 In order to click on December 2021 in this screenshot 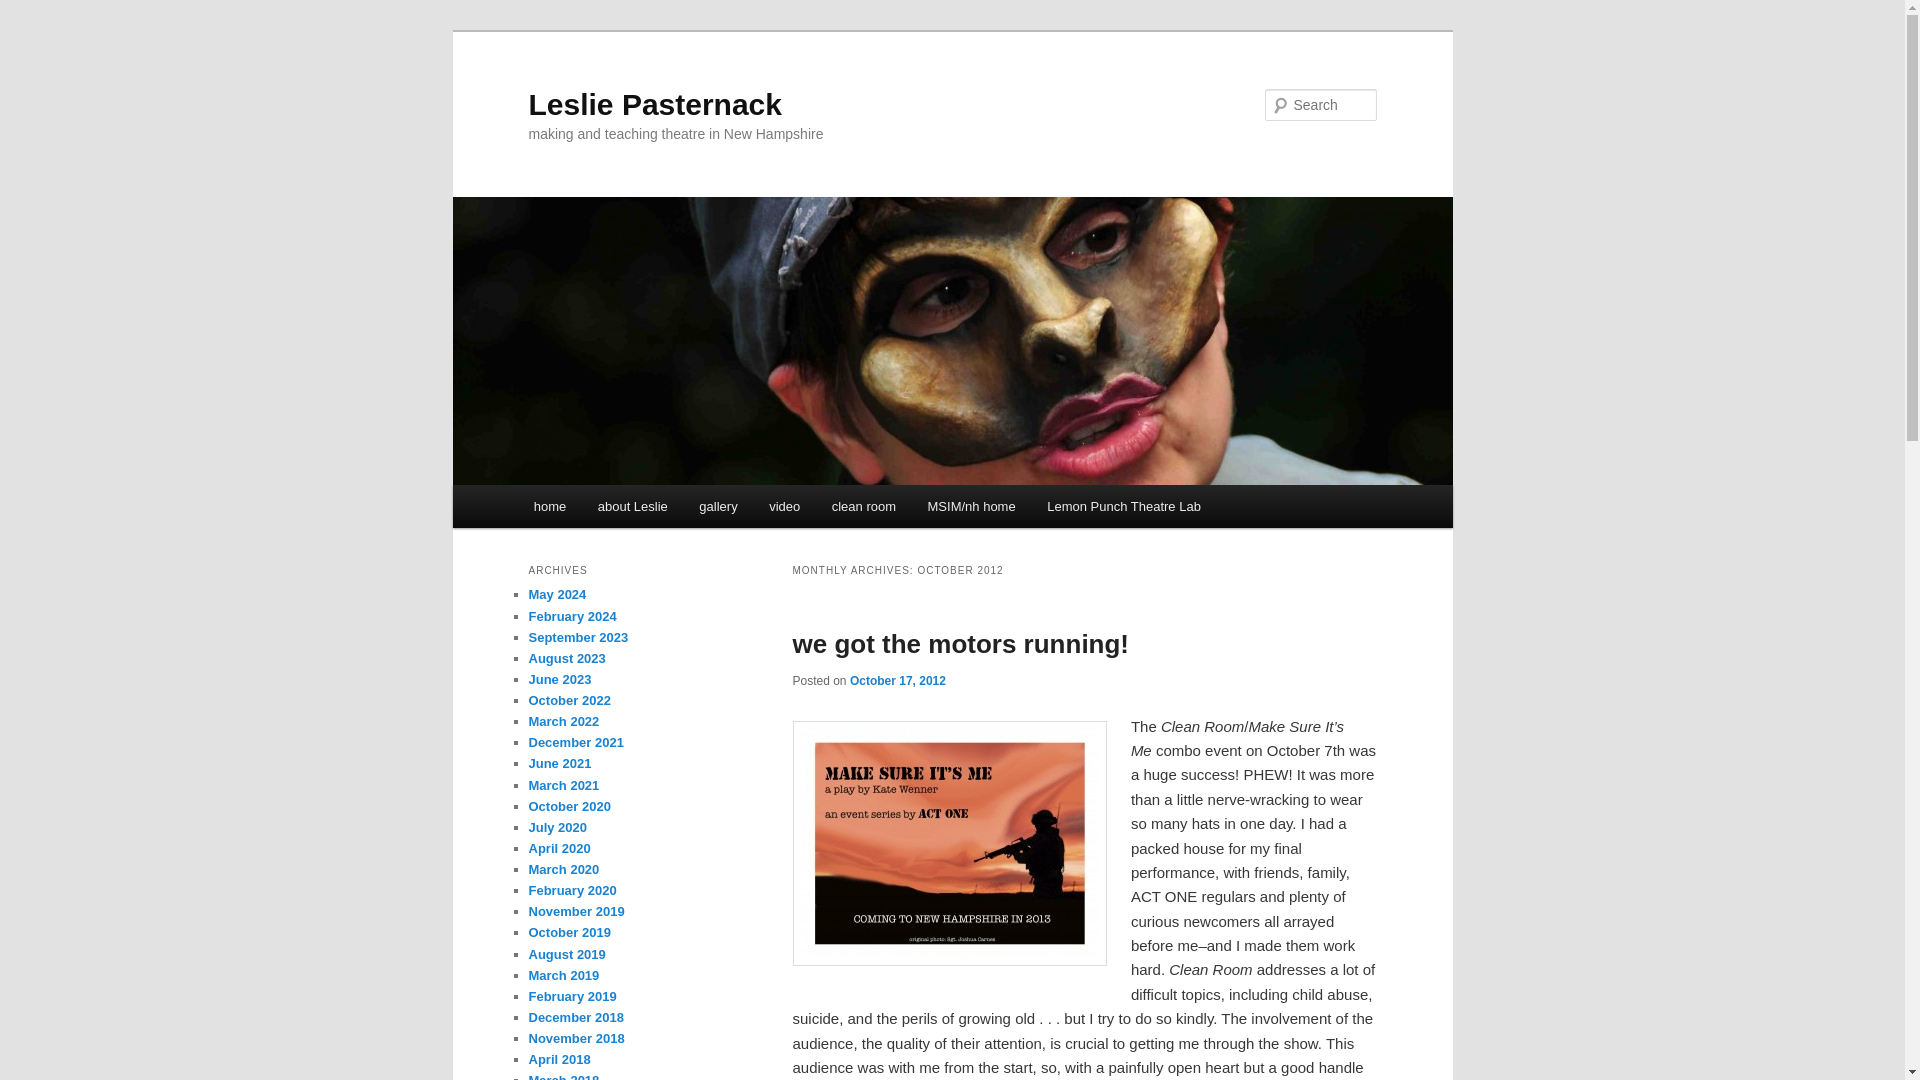, I will do `click(575, 742)`.